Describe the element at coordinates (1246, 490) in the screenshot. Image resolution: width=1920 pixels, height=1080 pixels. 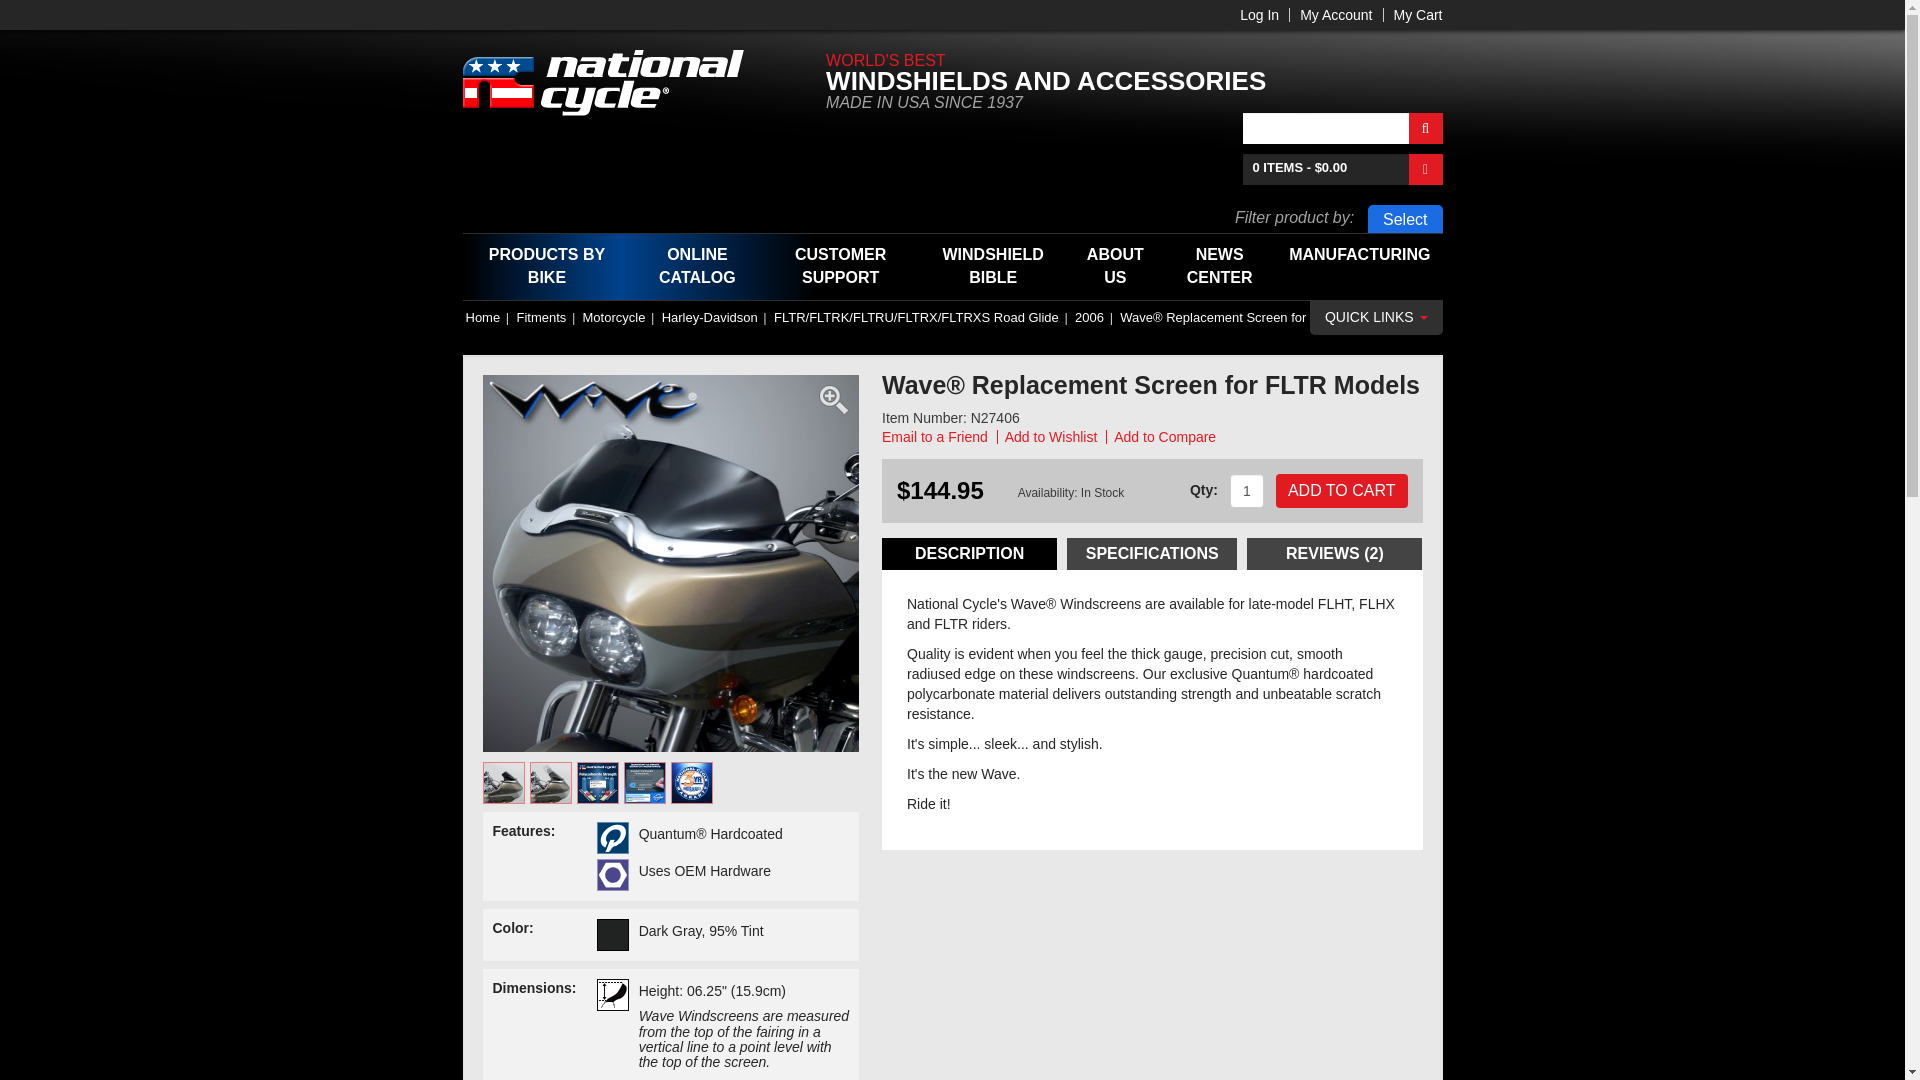
I see `1` at that location.